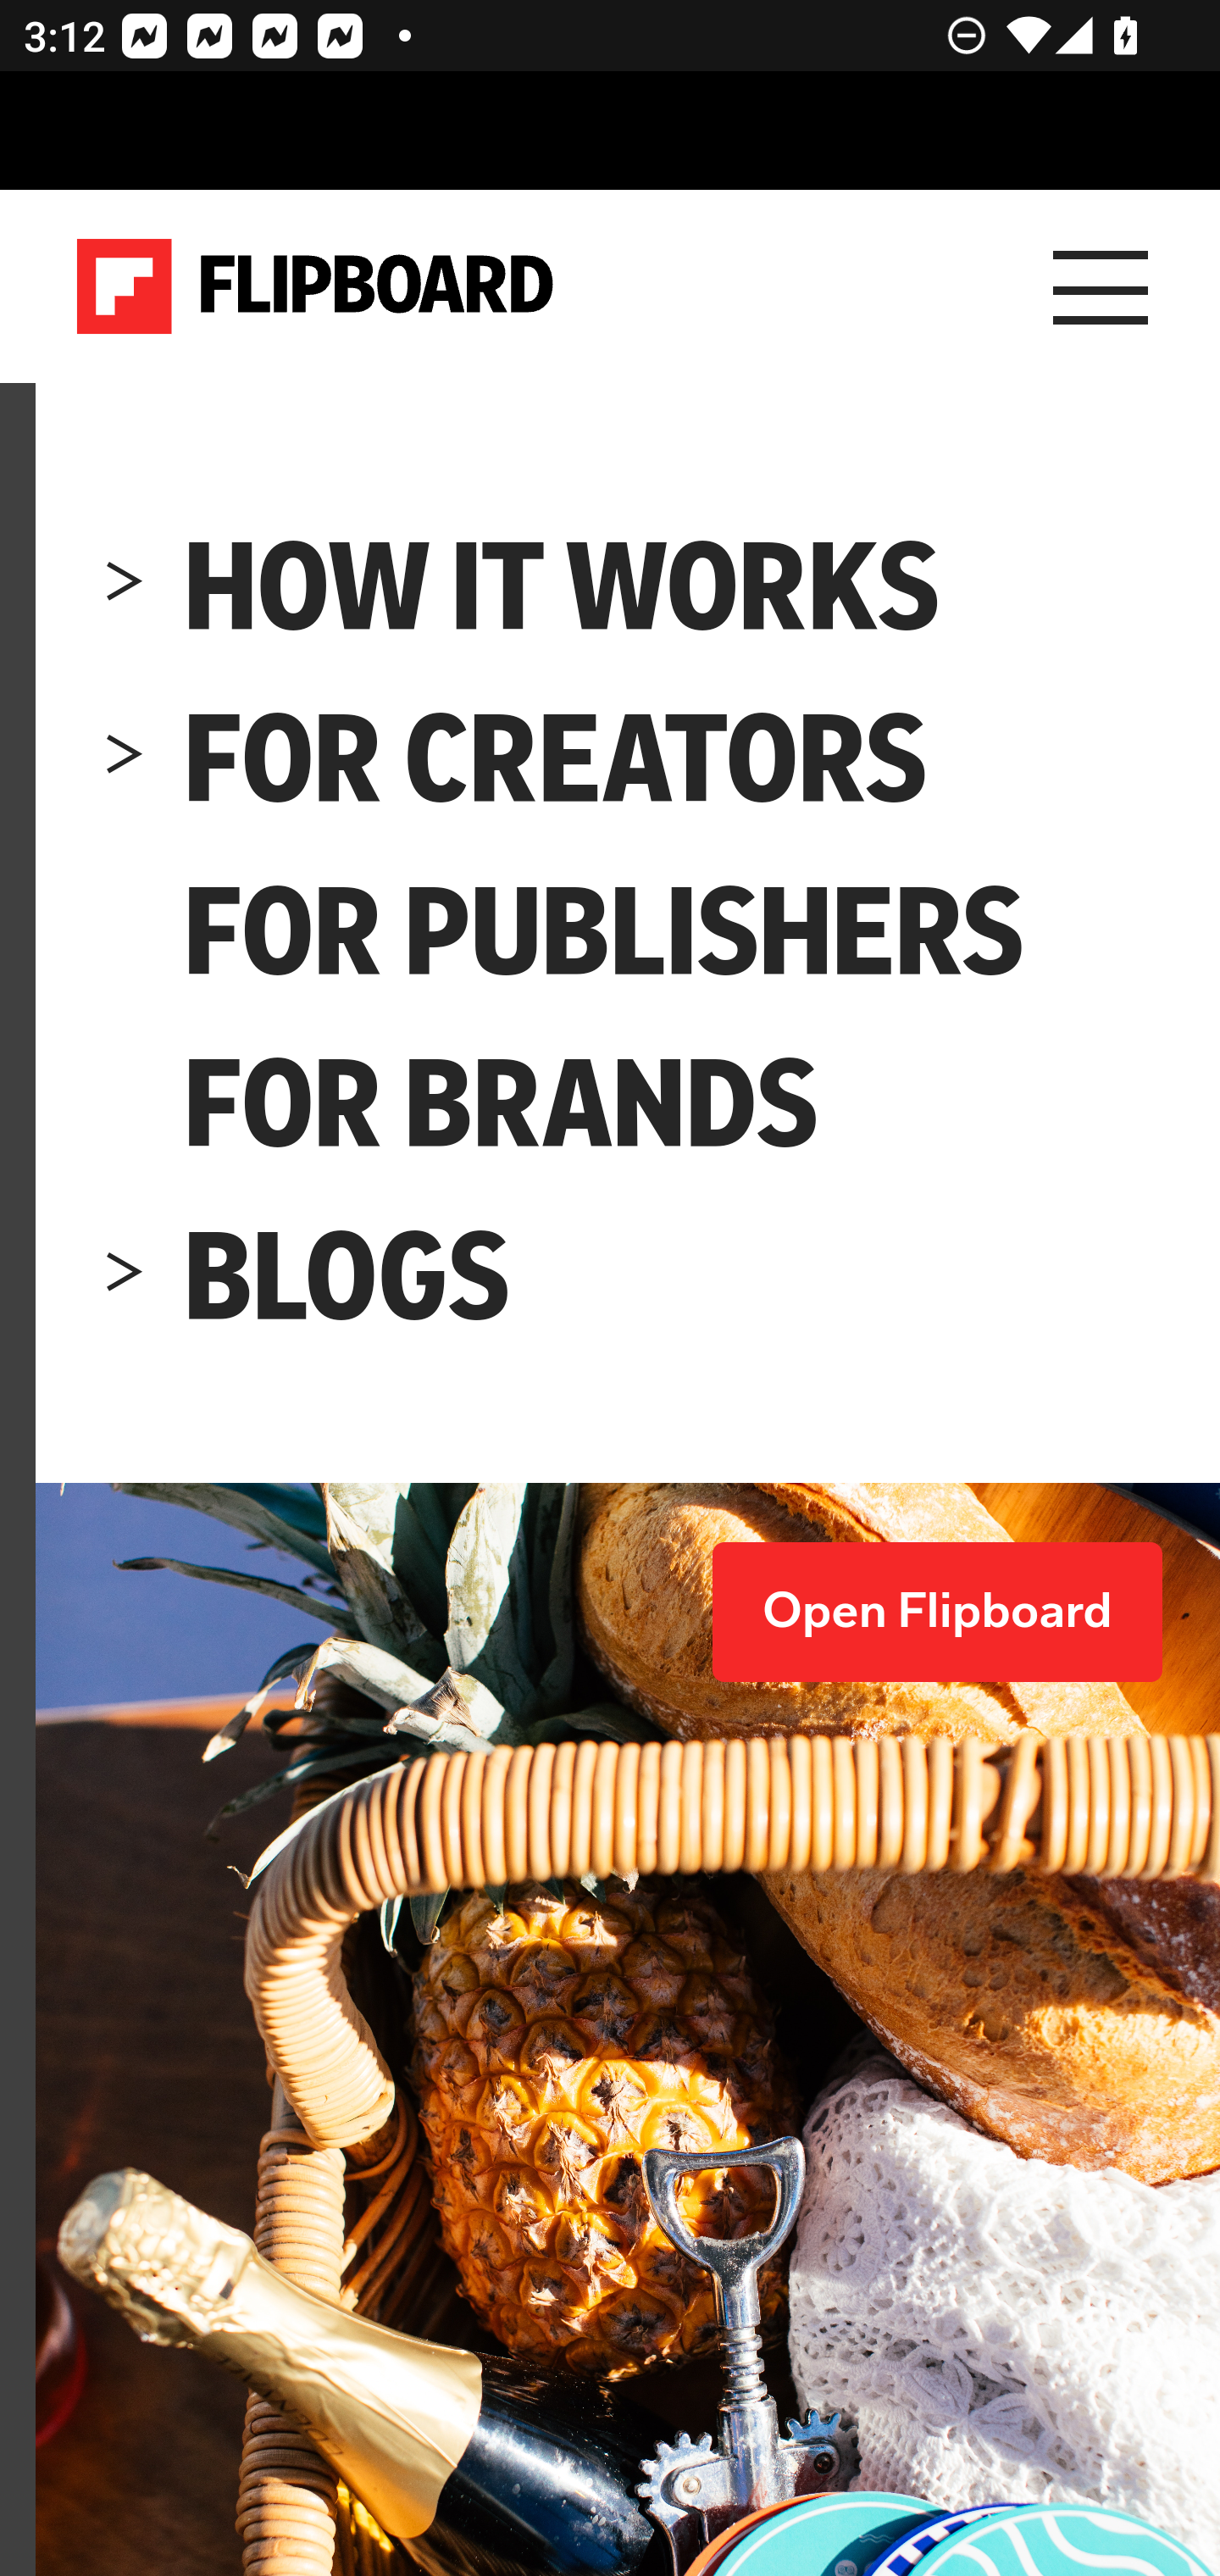 The width and height of the screenshot is (1220, 2576). What do you see at coordinates (125, 586) in the screenshot?
I see `` at bounding box center [125, 586].